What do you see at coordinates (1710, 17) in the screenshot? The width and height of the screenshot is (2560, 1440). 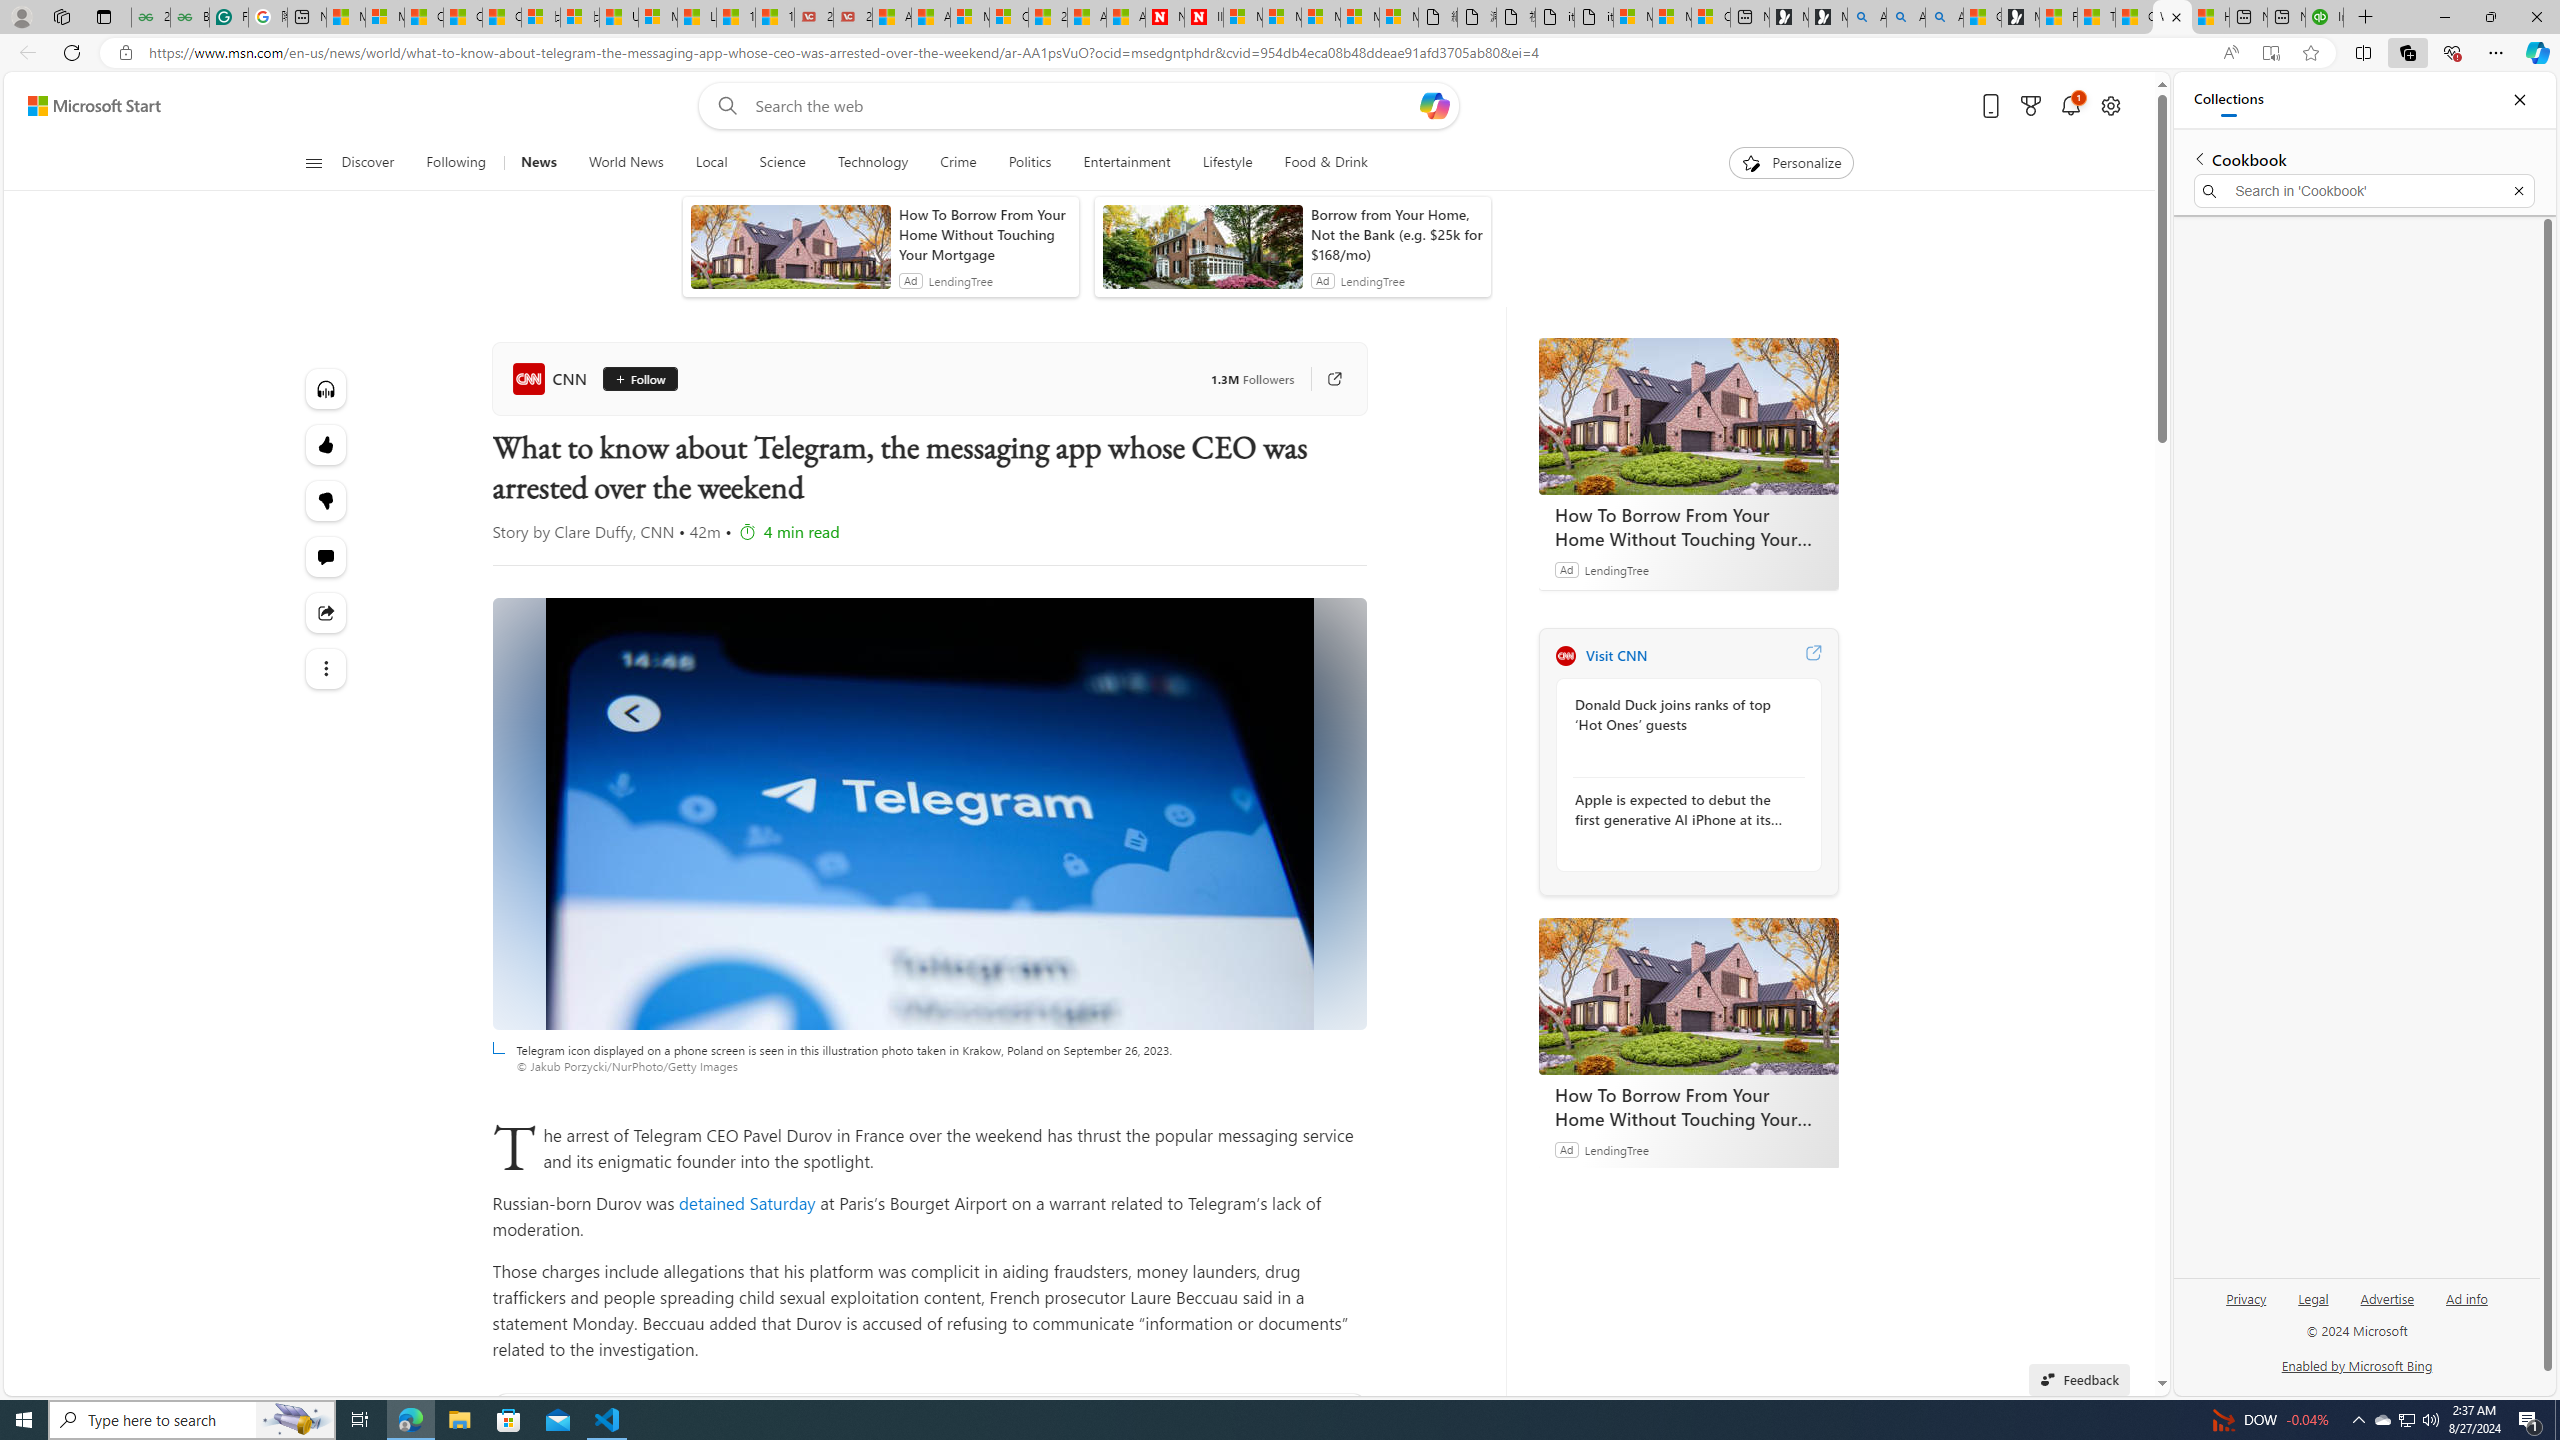 I see `Consumer Health Data Privacy Policy` at bounding box center [1710, 17].